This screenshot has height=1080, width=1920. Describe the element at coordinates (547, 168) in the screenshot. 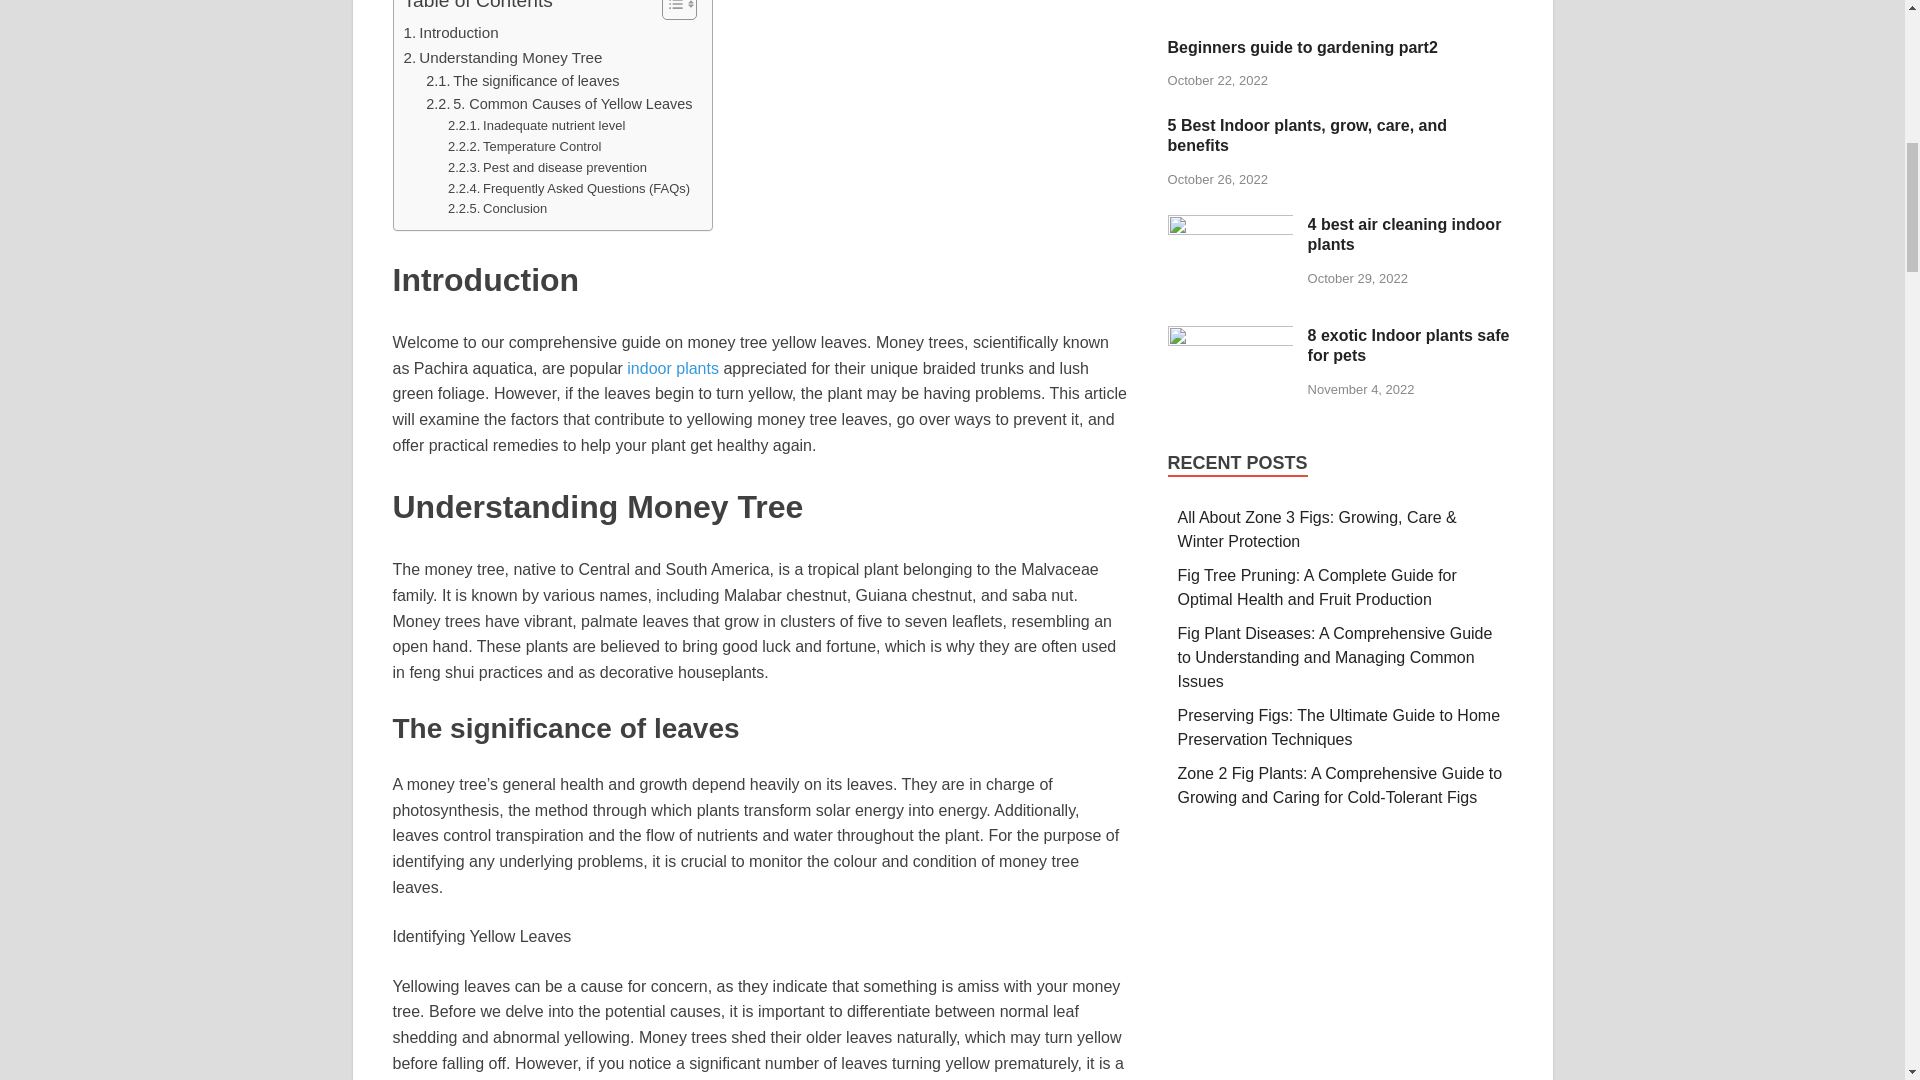

I see `Pest and disease prevention` at that location.